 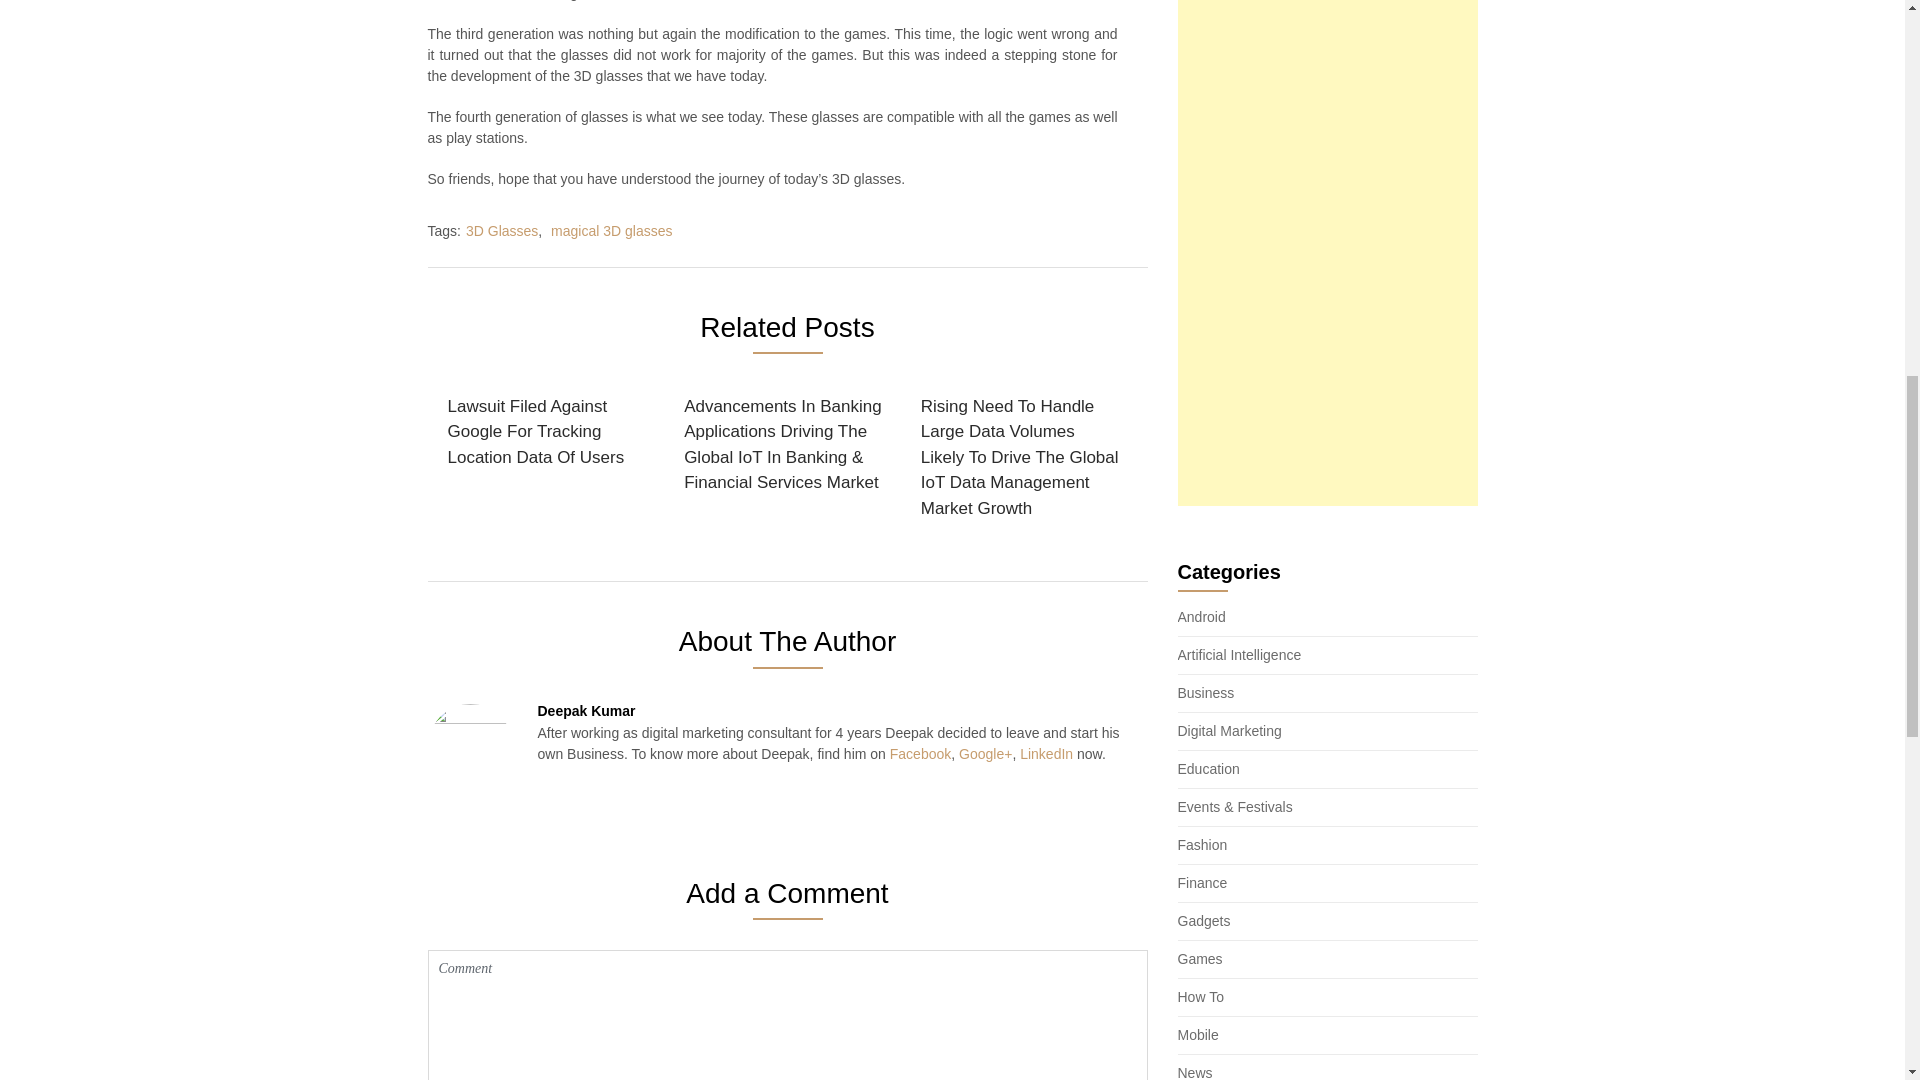 I want to click on Facebook, so click(x=920, y=754).